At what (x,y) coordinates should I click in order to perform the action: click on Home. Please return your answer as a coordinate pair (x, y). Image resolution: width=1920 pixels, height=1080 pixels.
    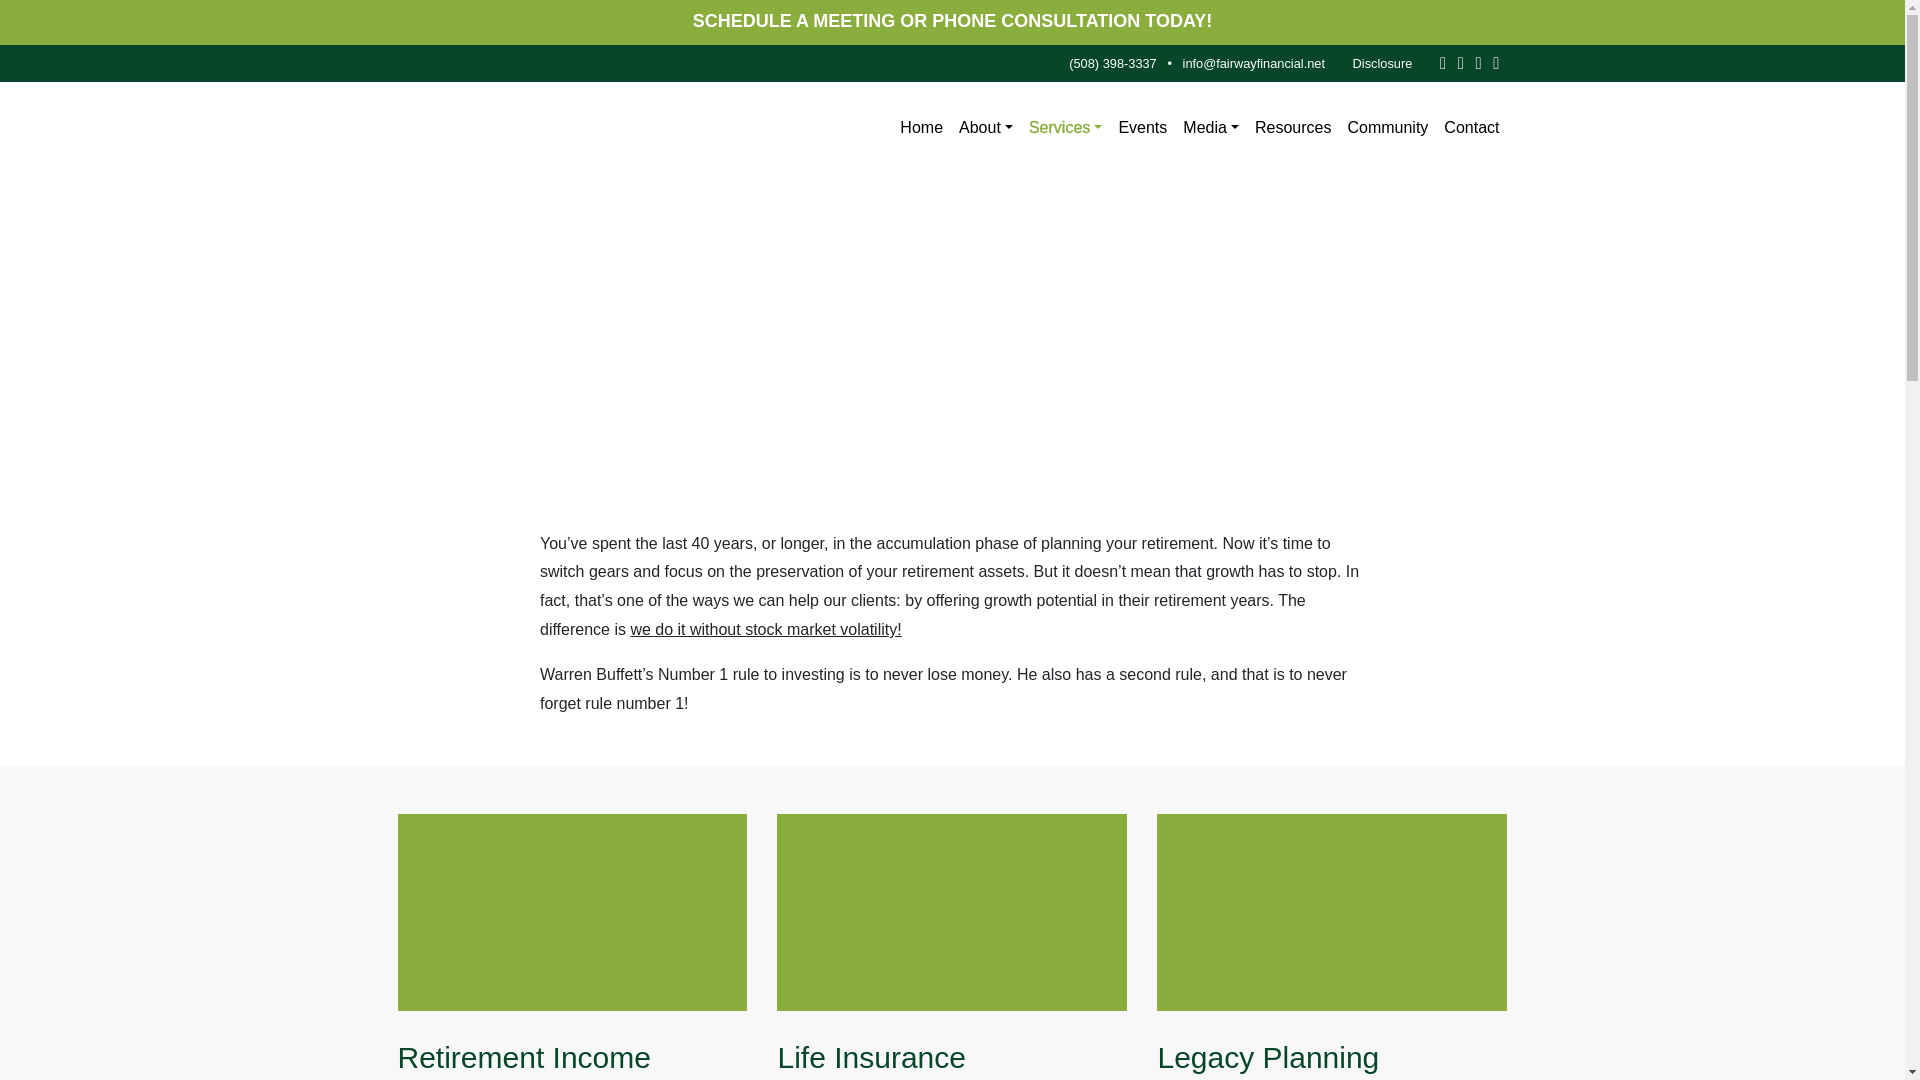
    Looking at the image, I should click on (921, 128).